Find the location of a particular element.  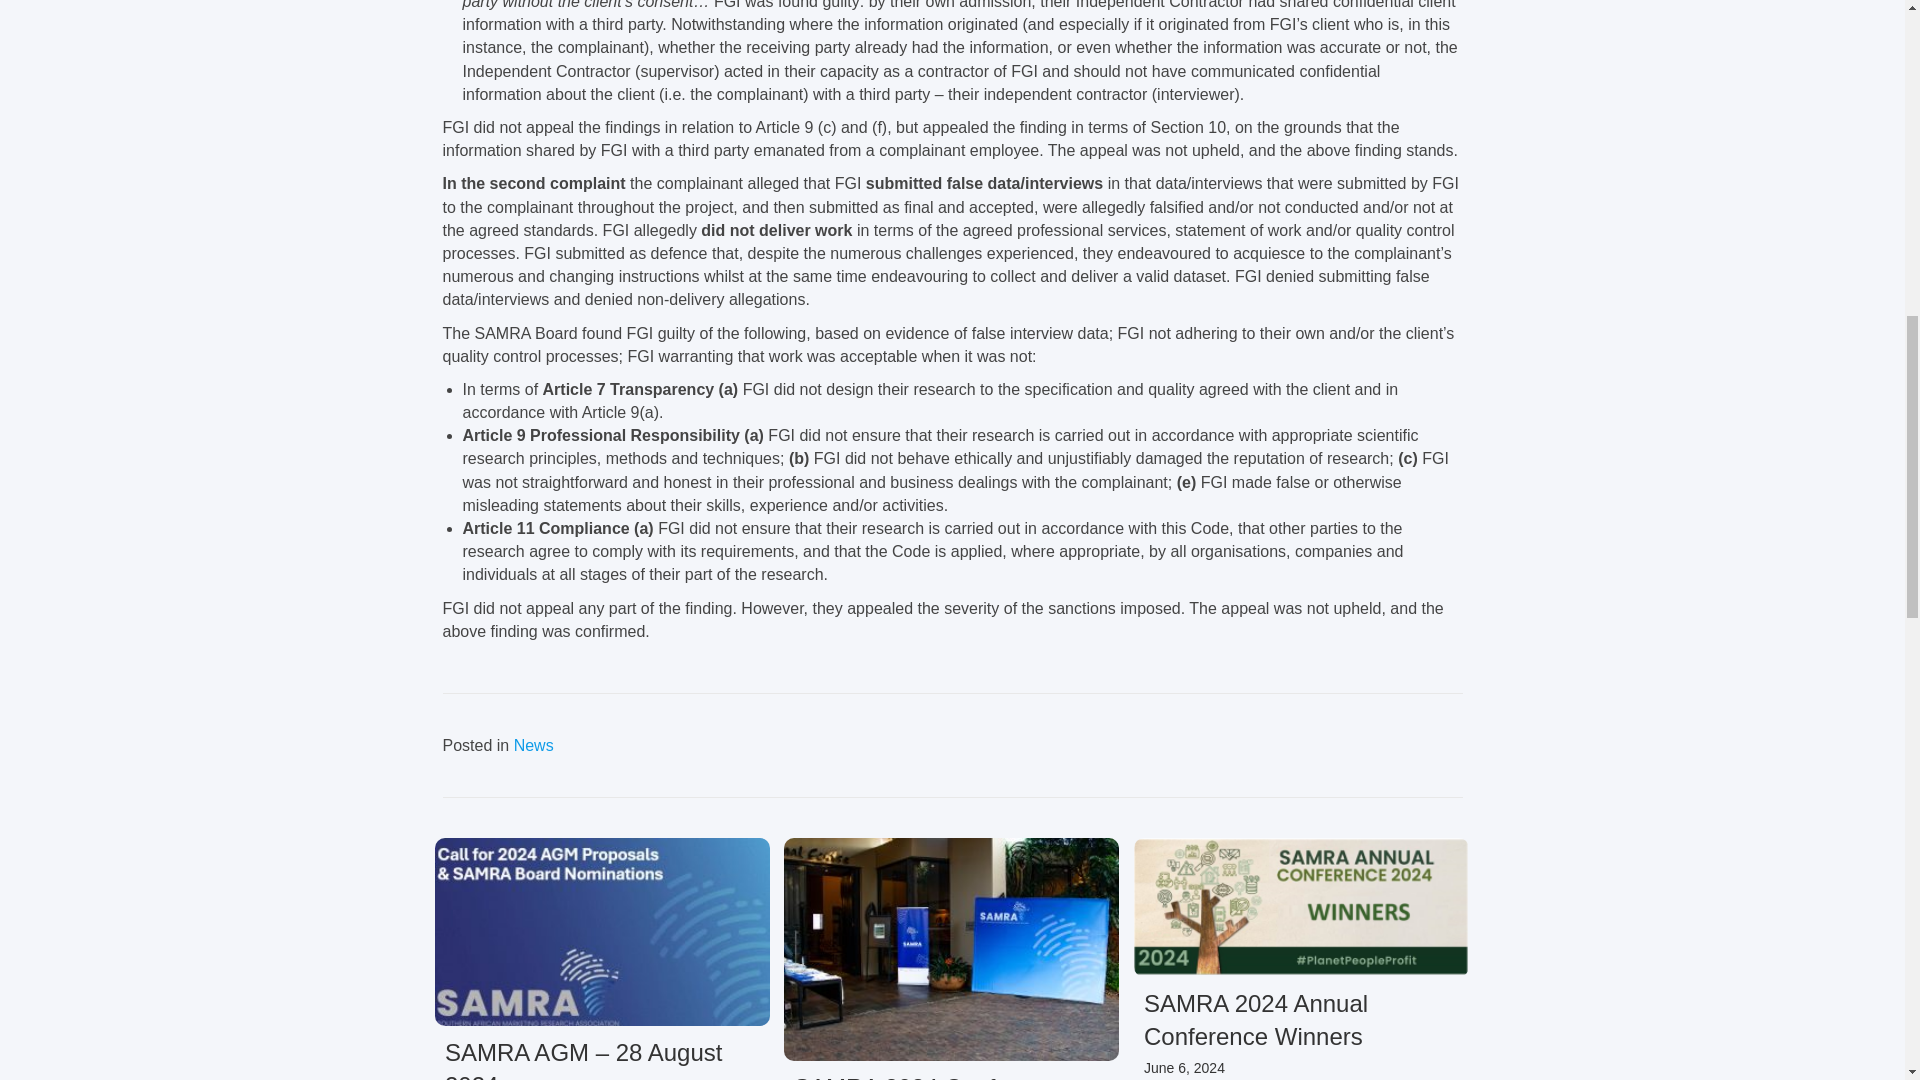

SAMRA 2024 Annual Conference Winners is located at coordinates (1301, 906).